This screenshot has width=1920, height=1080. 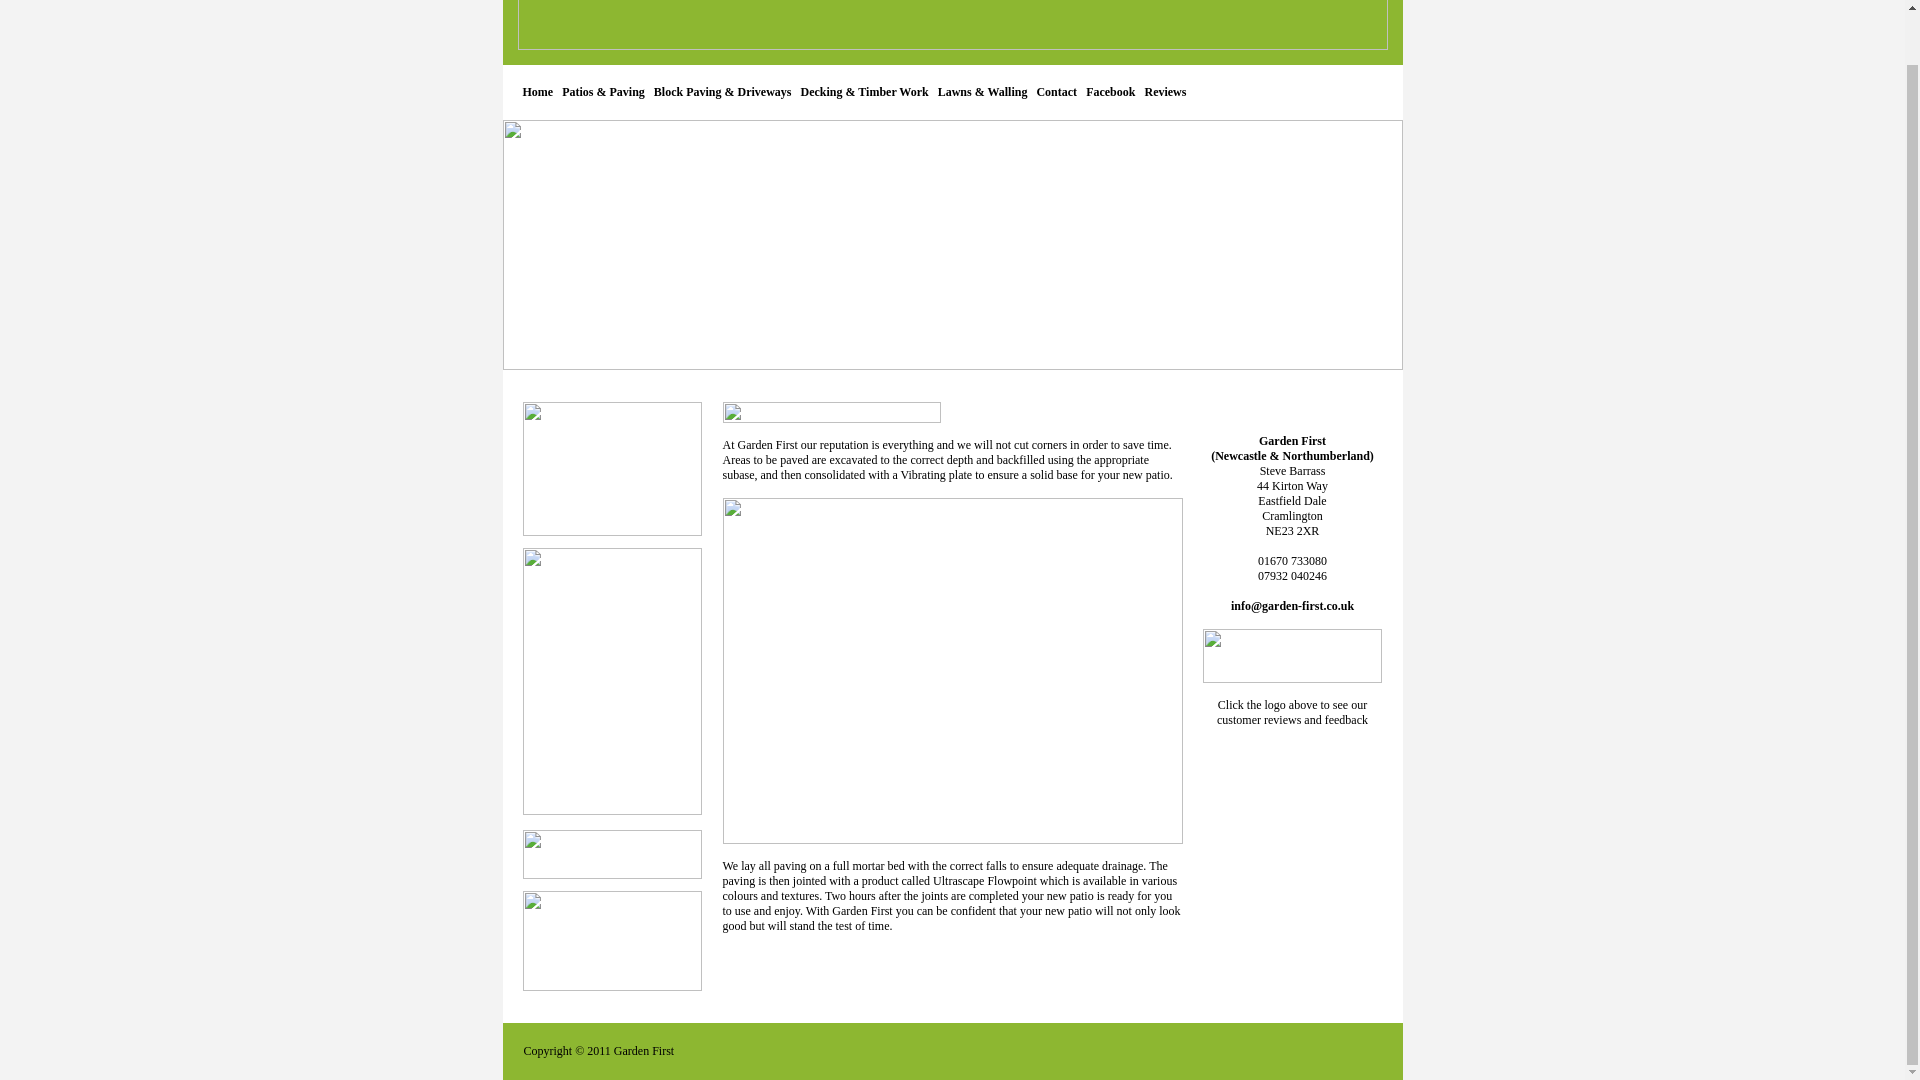 What do you see at coordinates (1110, 92) in the screenshot?
I see `Facebook` at bounding box center [1110, 92].